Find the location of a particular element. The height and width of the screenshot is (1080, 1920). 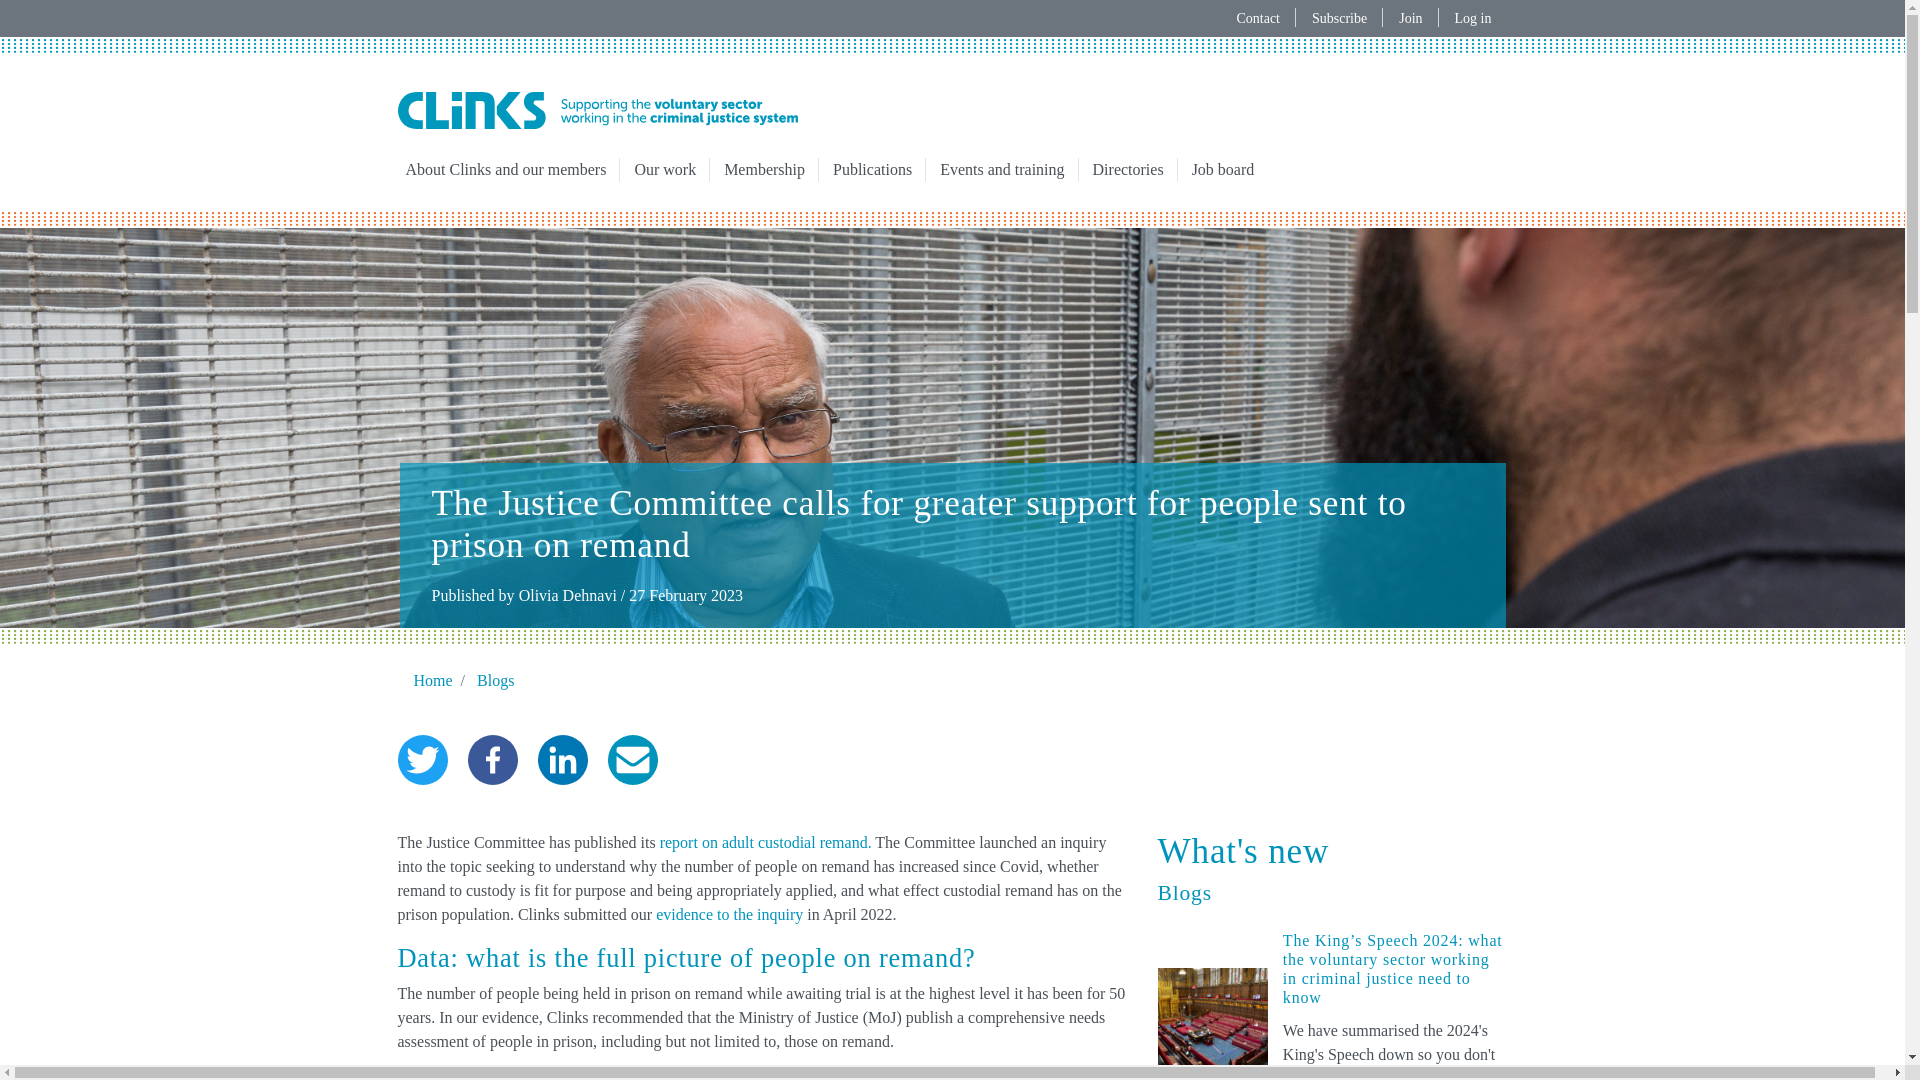

Directories is located at coordinates (1128, 170).